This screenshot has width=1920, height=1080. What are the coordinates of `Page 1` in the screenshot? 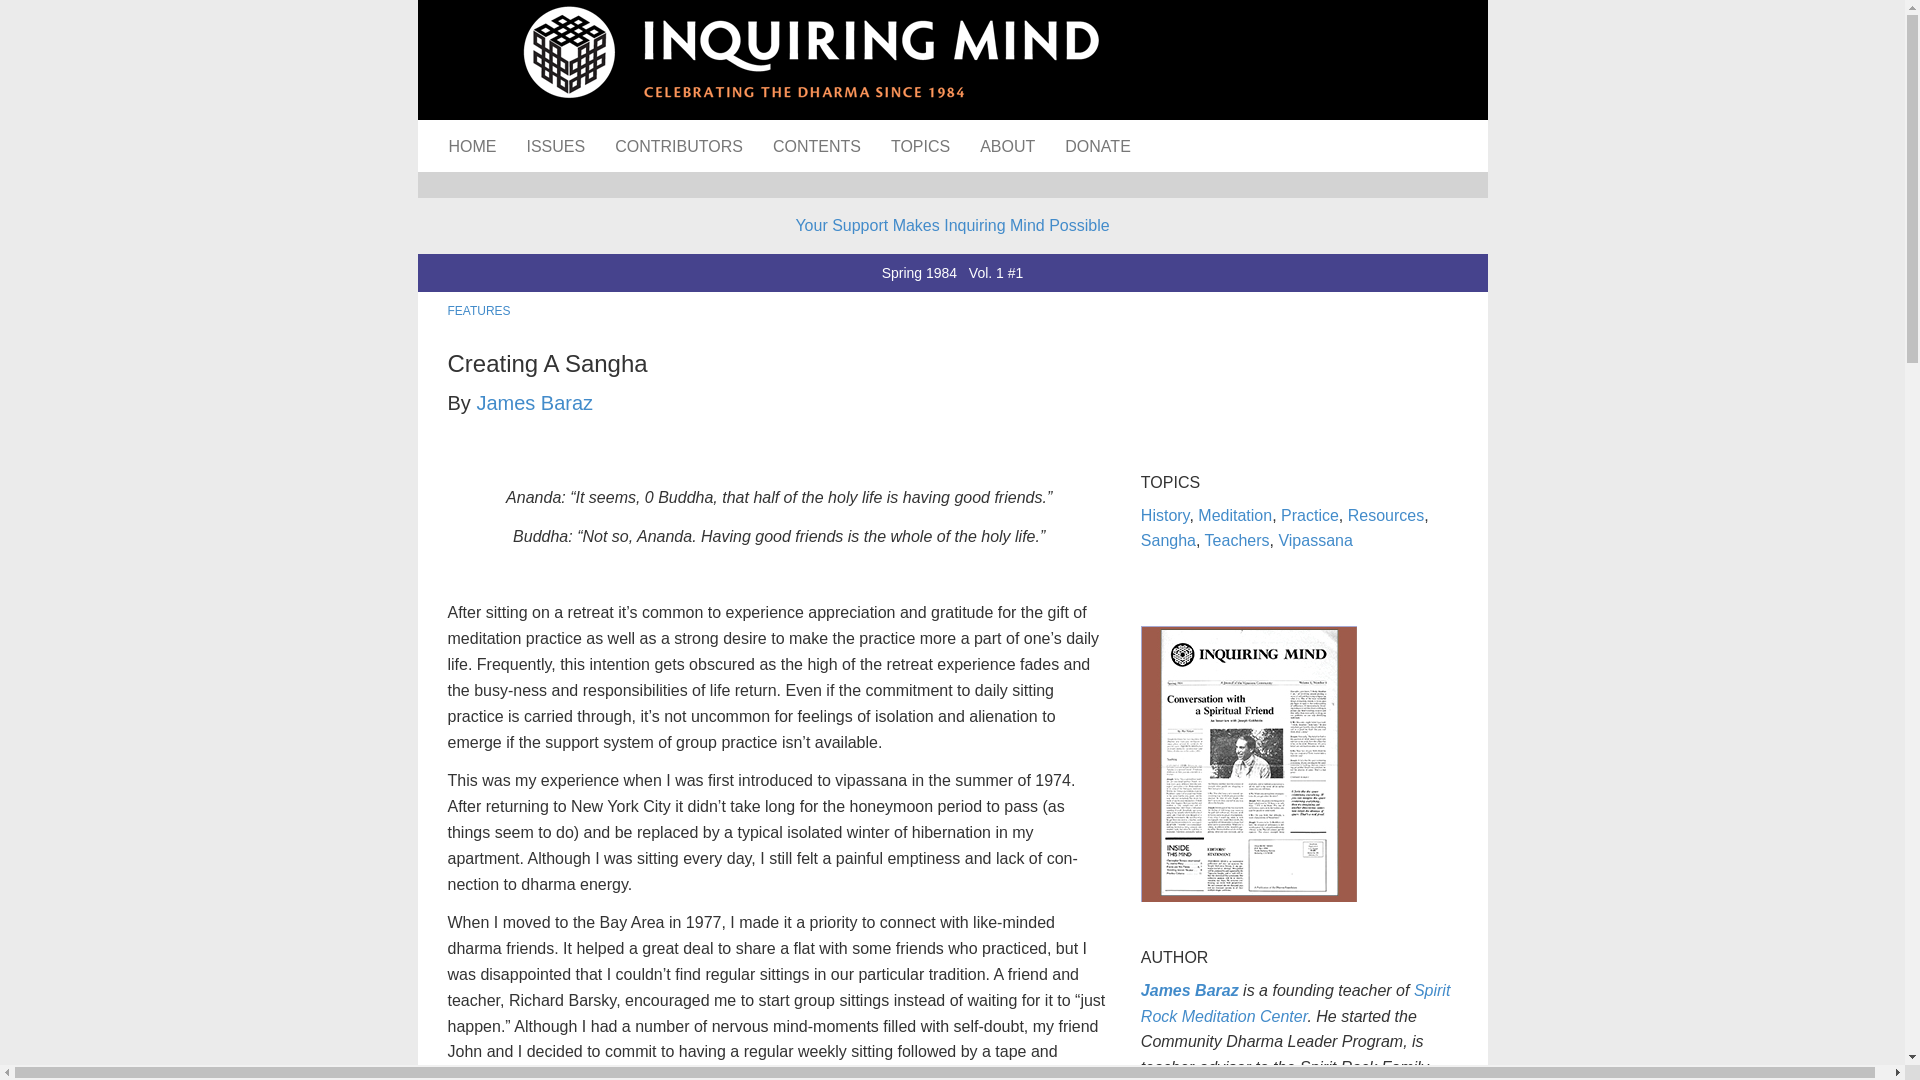 It's located at (779, 995).